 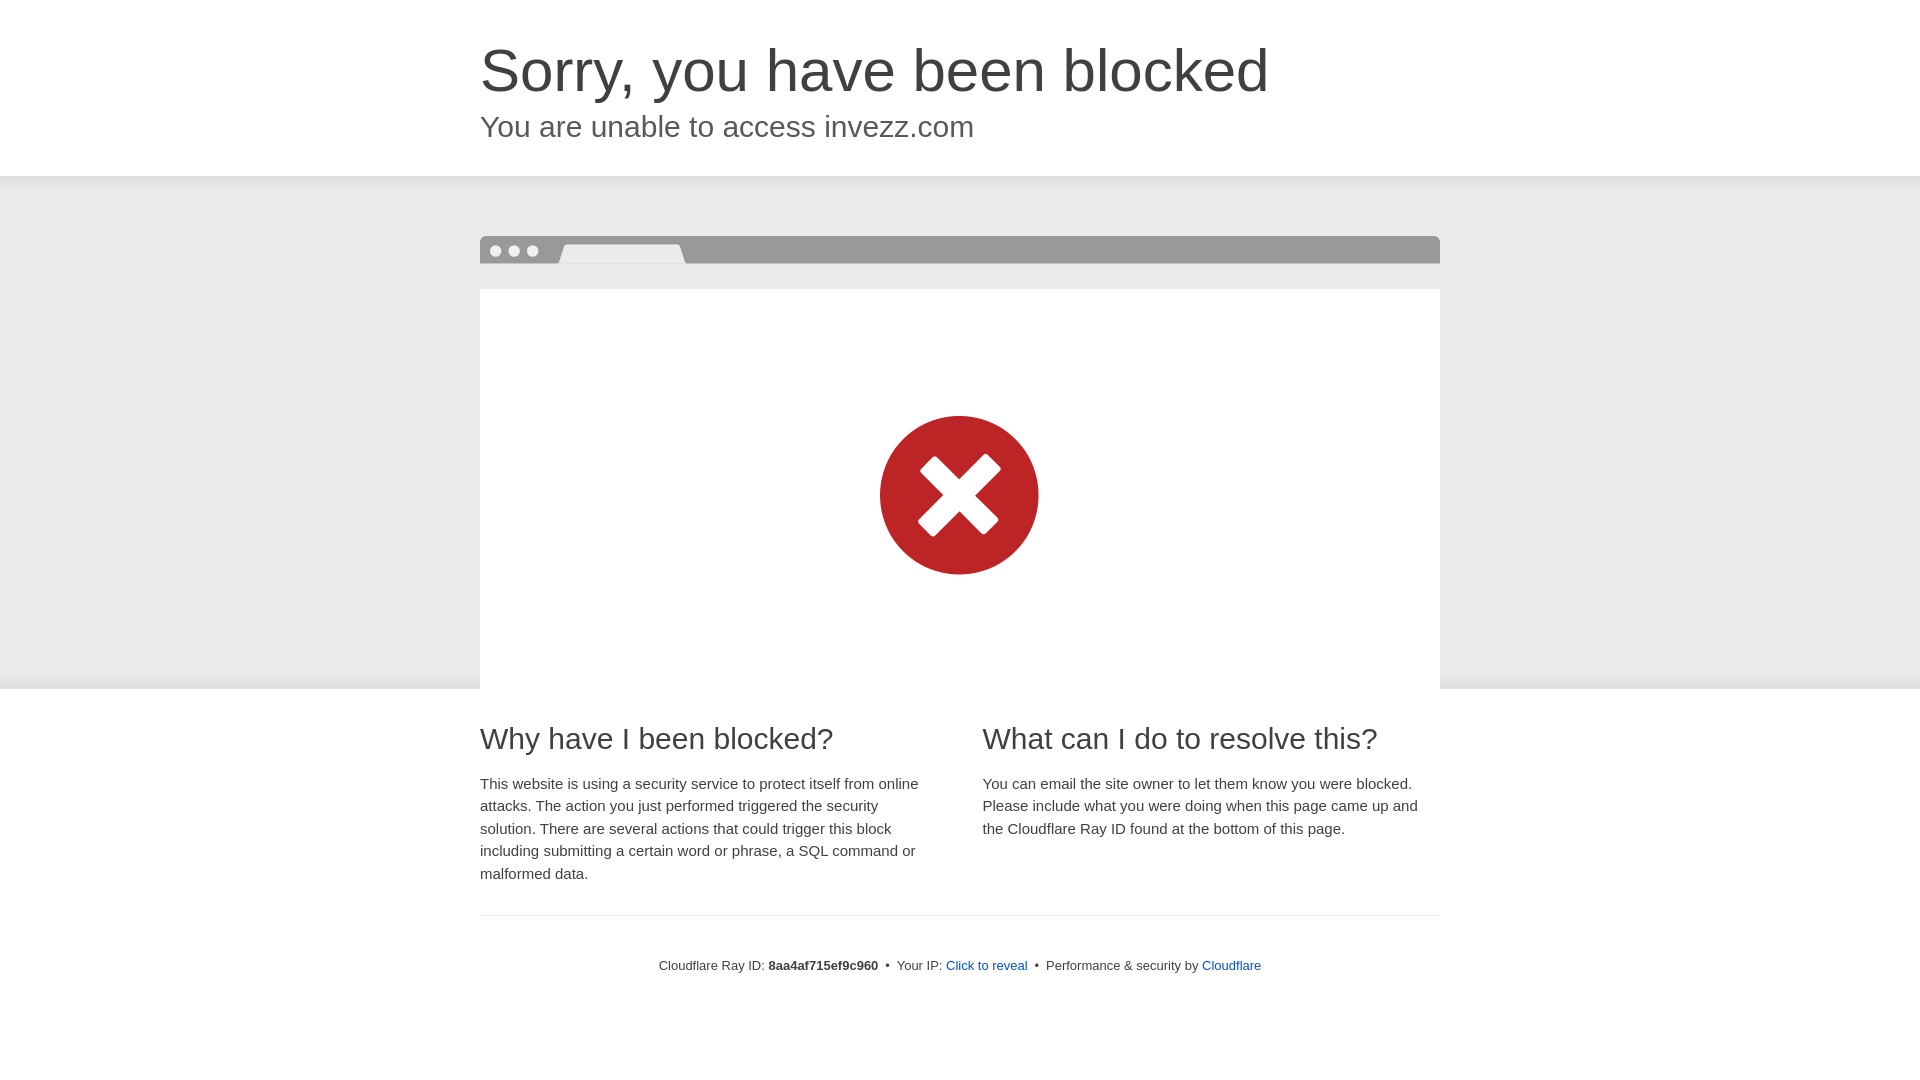 I want to click on Click to reveal, so click(x=986, y=966).